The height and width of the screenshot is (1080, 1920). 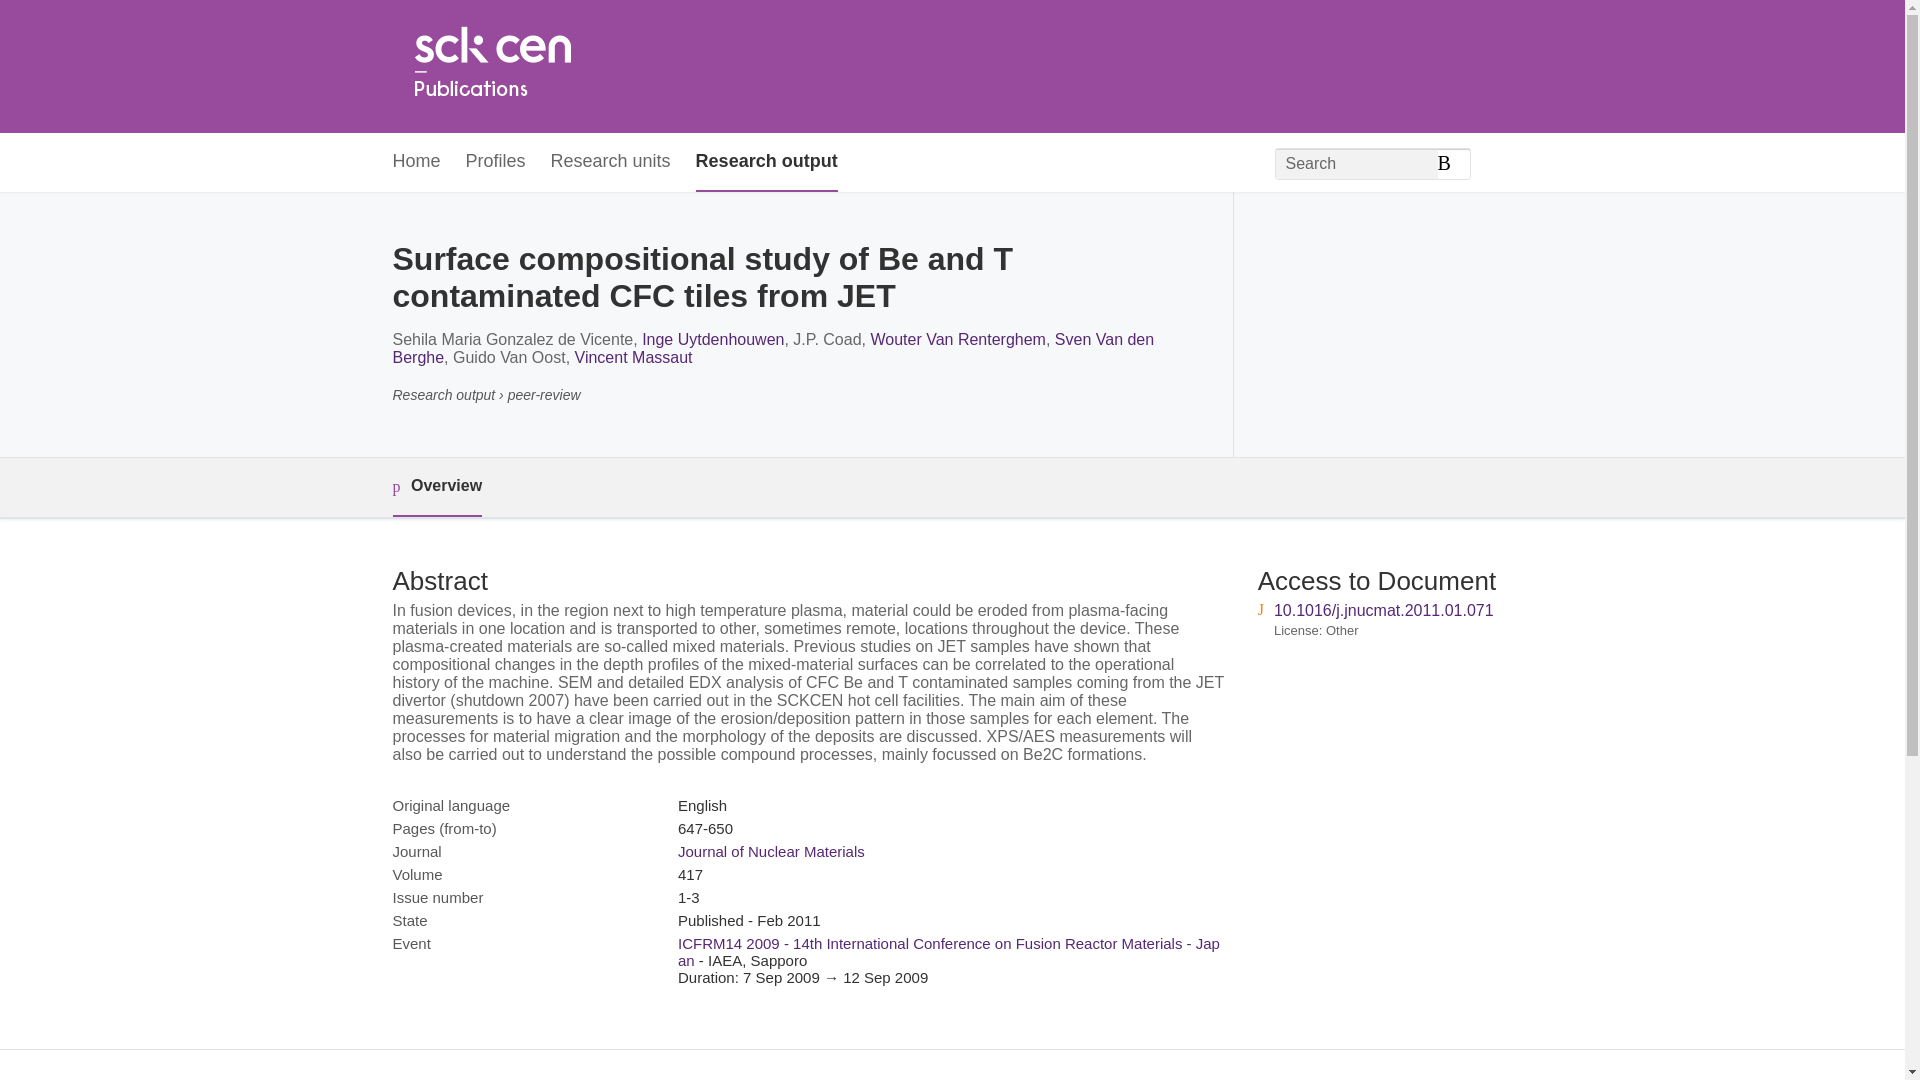 What do you see at coordinates (491, 66) in the screenshot?
I see `Home` at bounding box center [491, 66].